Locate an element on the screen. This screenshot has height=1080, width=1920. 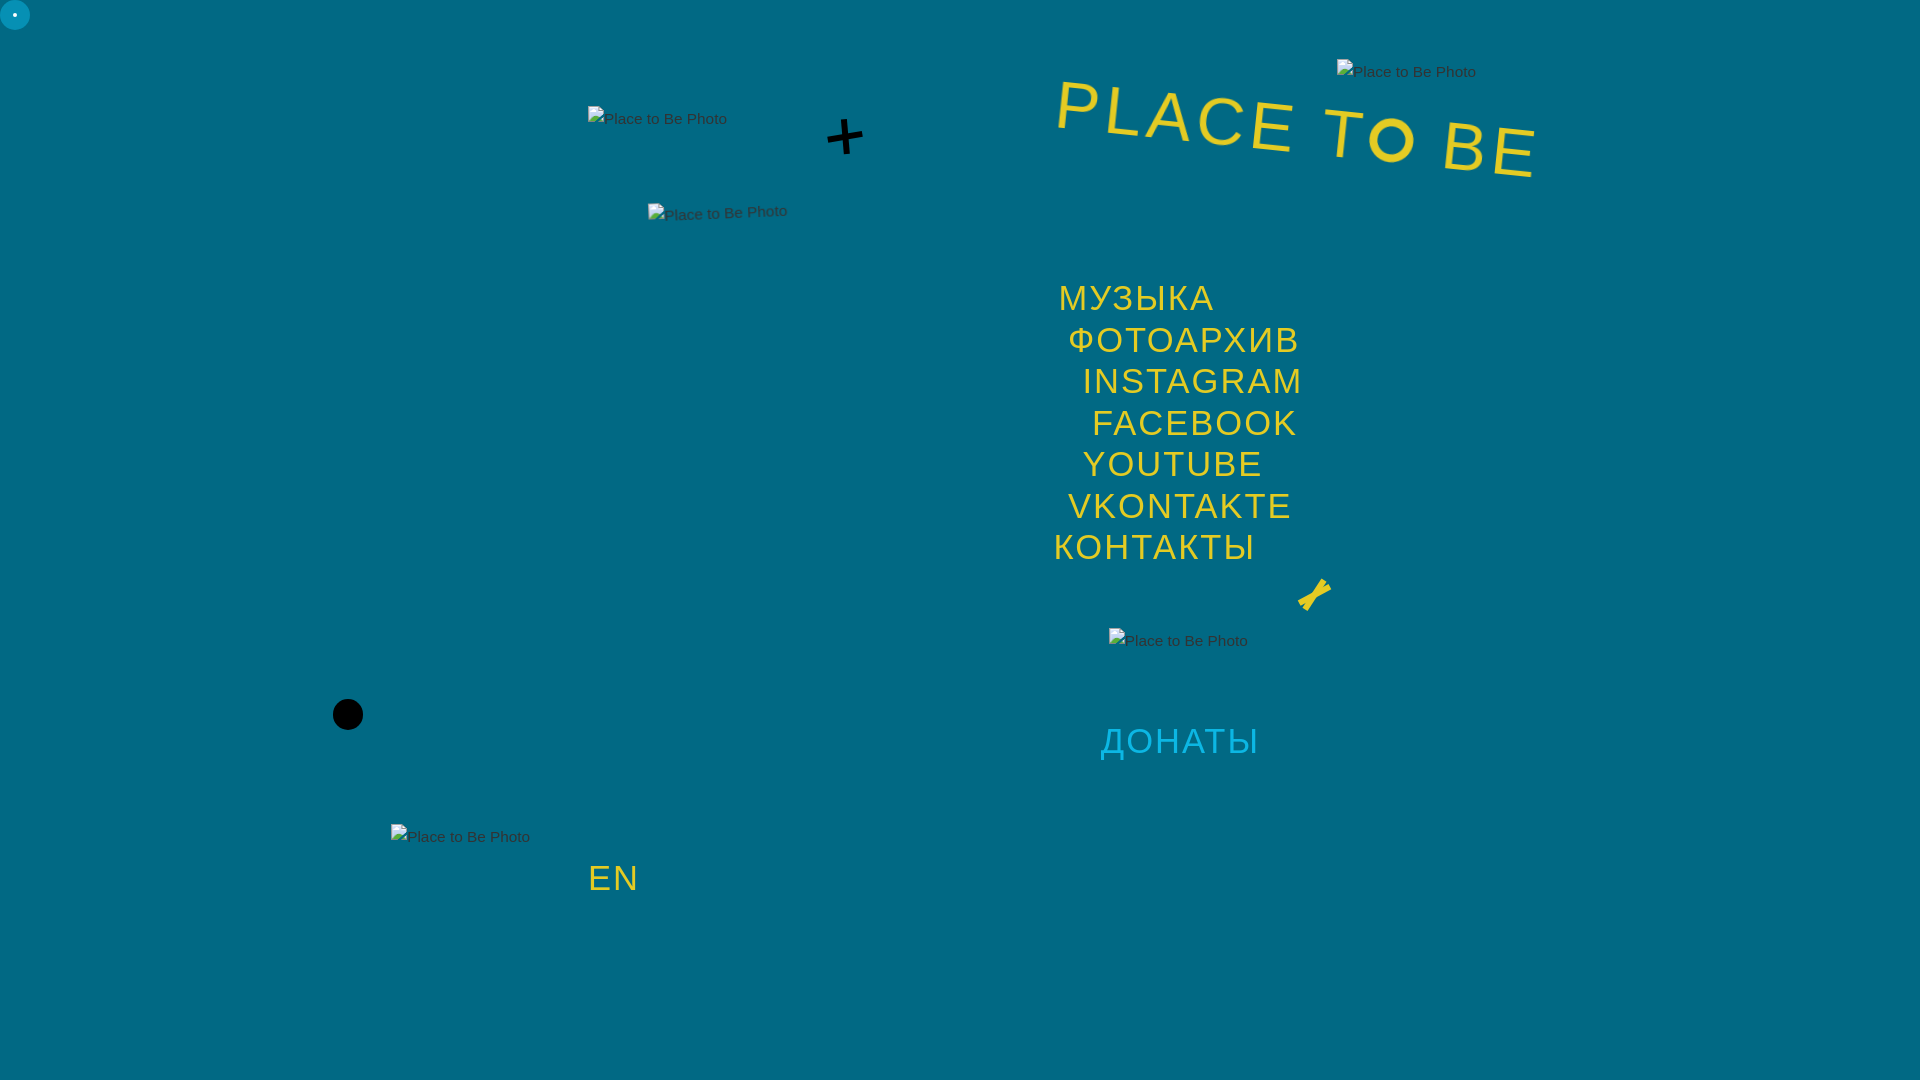
INSTAGRAM is located at coordinates (1192, 381).